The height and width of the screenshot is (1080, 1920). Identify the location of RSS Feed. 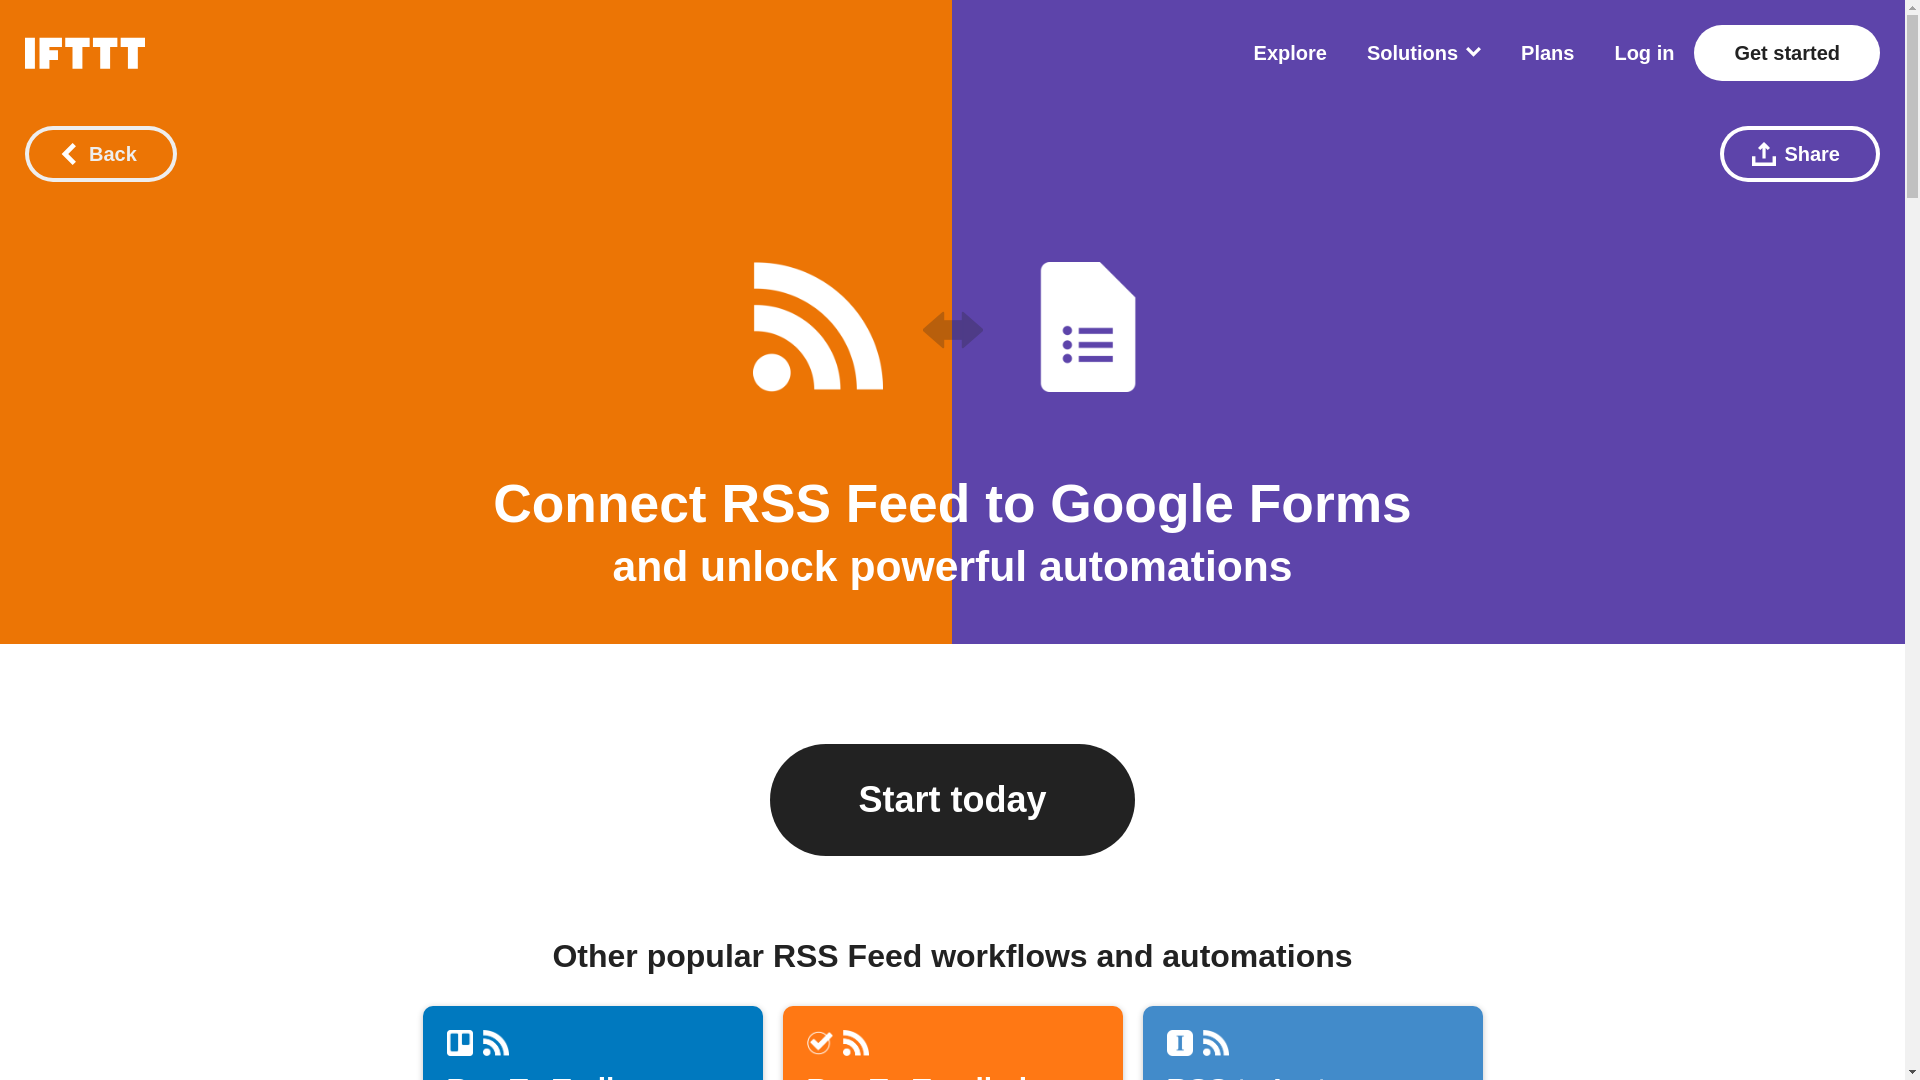
(494, 1043).